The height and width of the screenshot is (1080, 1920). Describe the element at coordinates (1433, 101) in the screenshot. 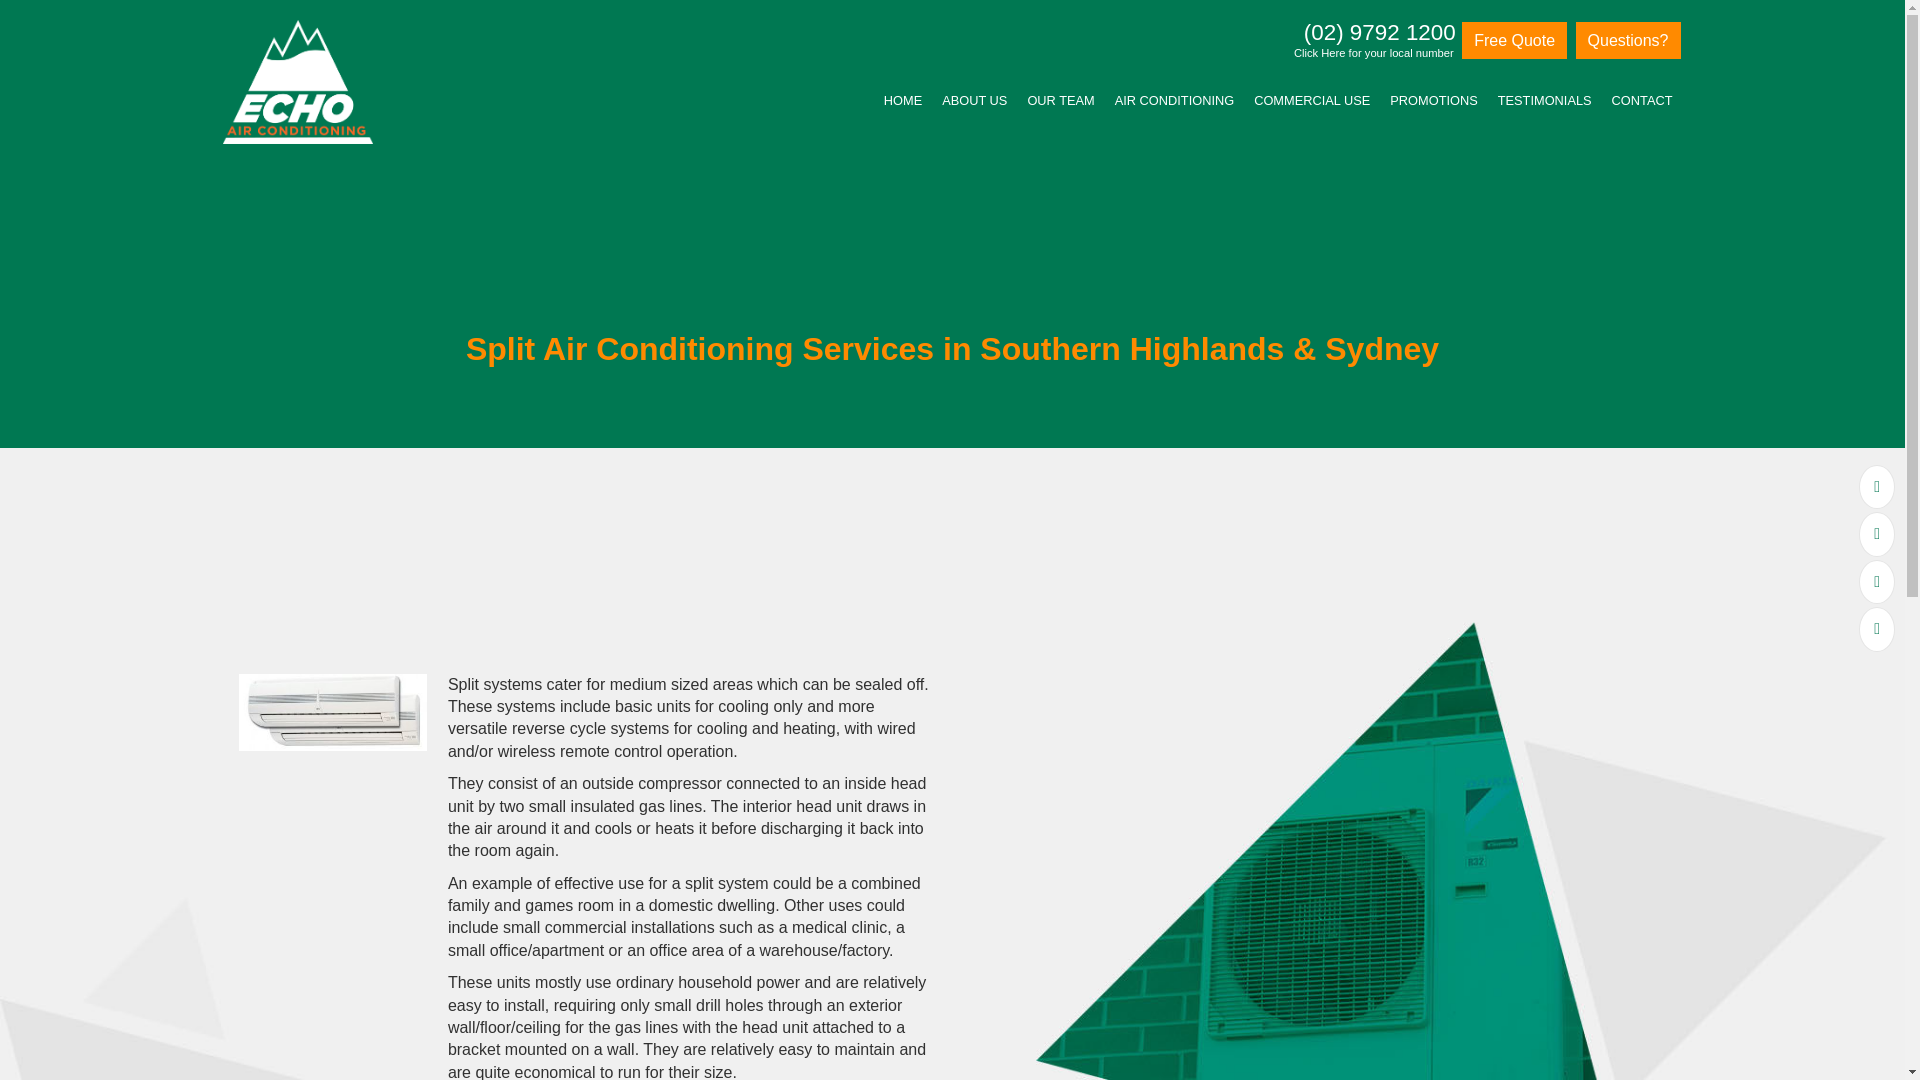

I see `PROMOTIONS` at that location.